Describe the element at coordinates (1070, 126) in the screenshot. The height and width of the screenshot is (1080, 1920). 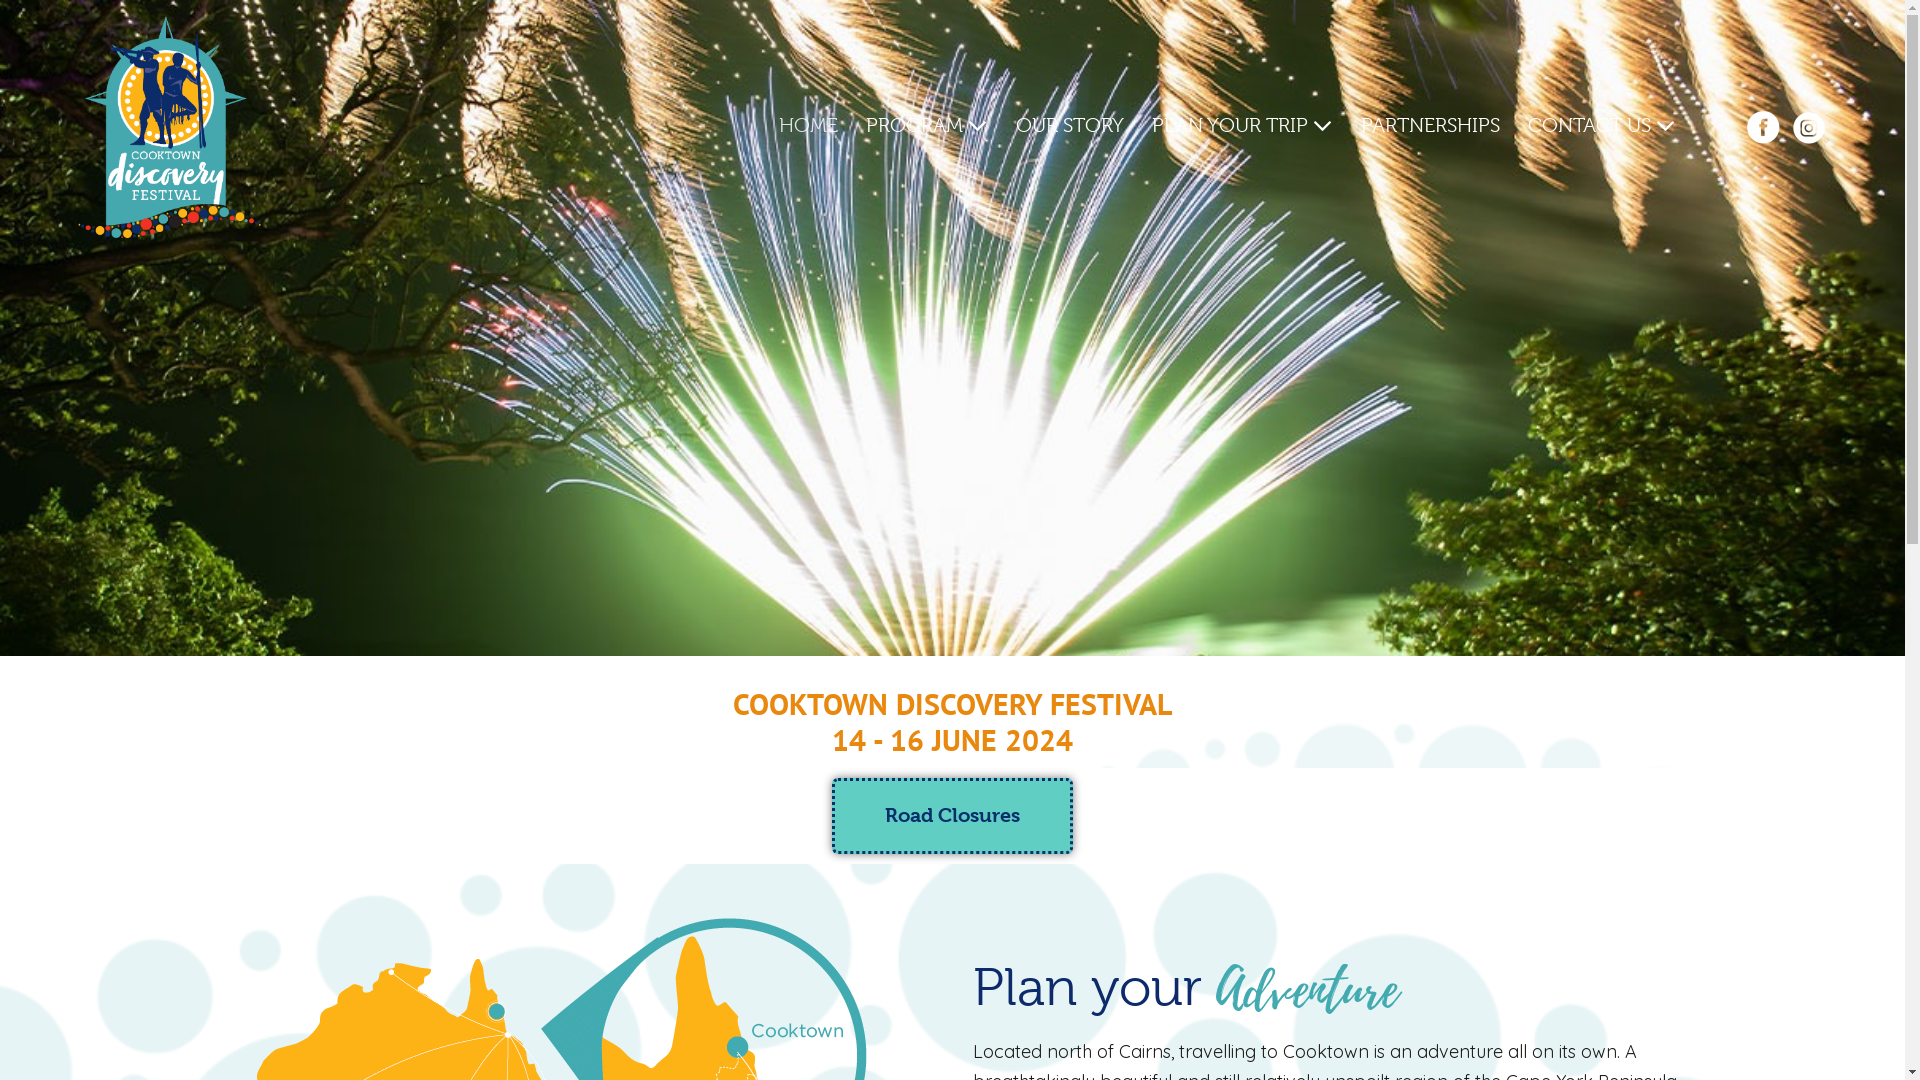
I see `OUR STORY` at that location.